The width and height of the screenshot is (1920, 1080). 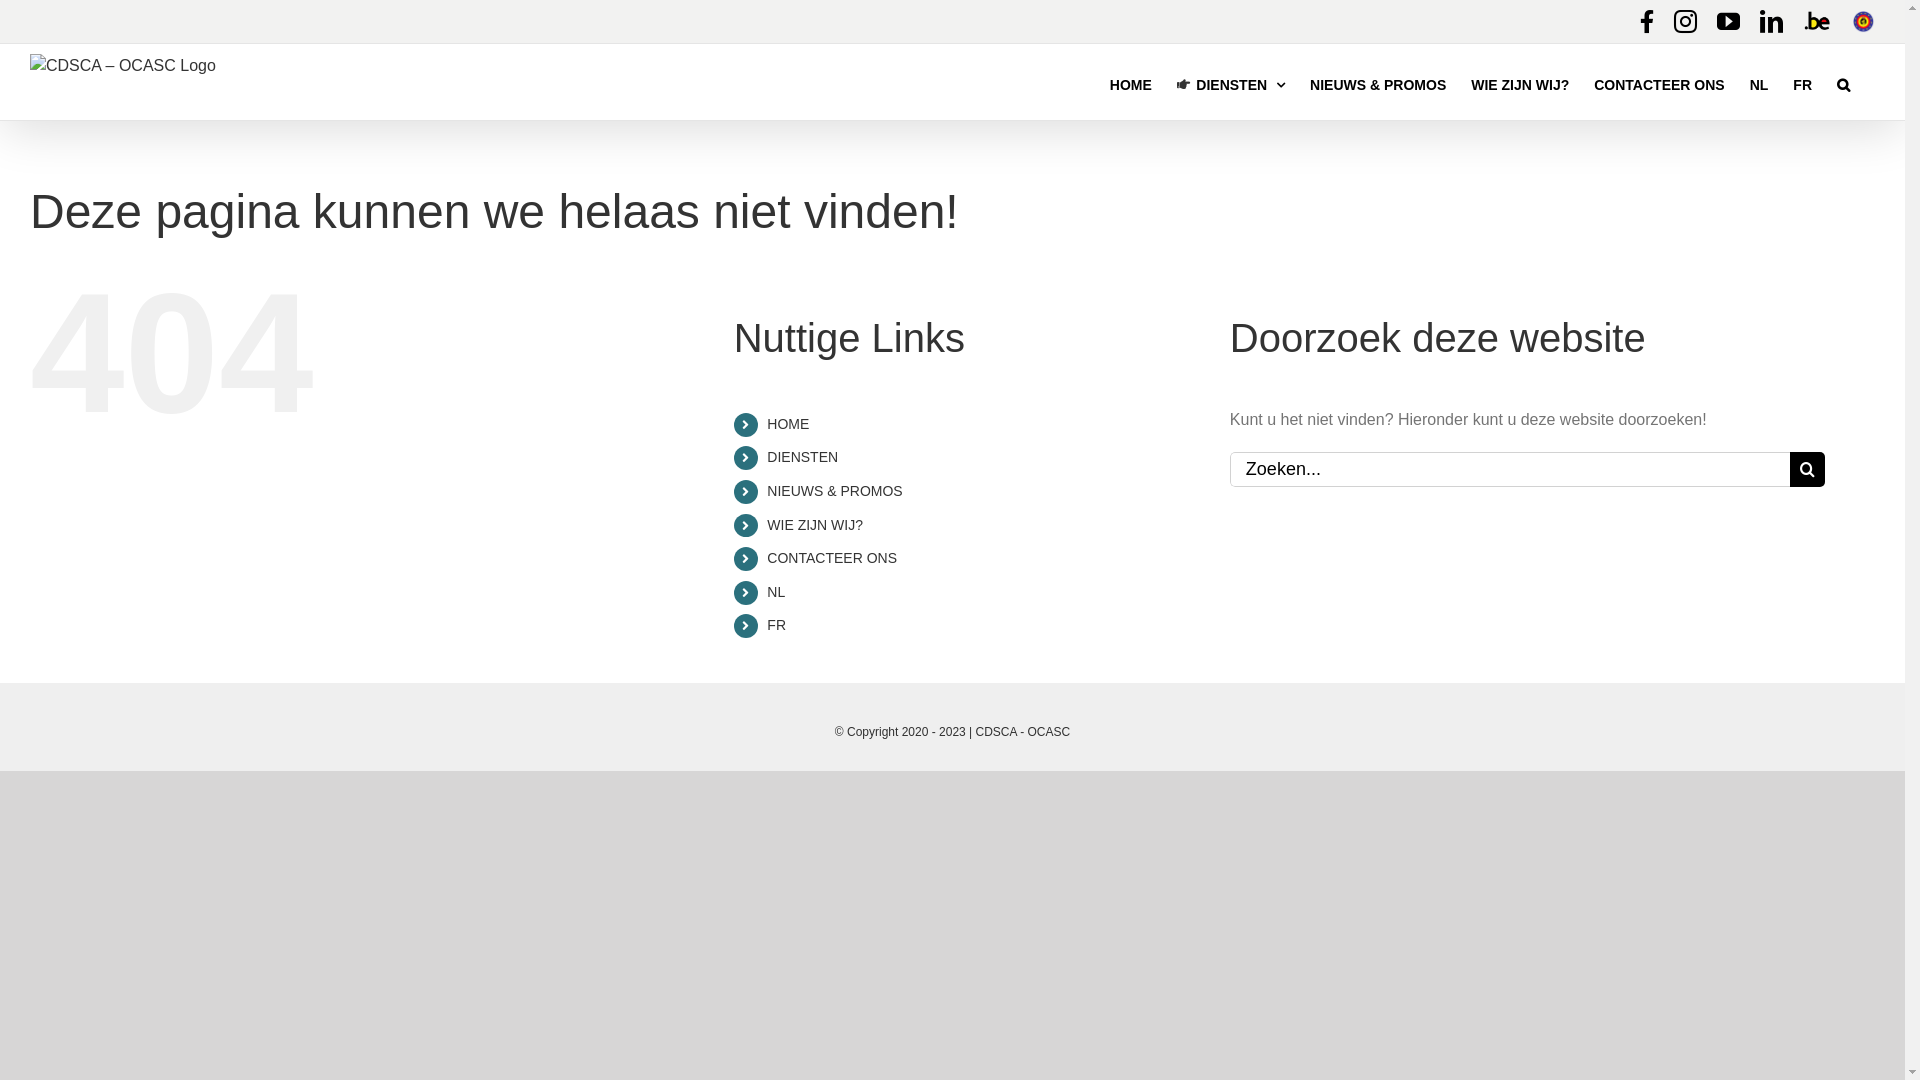 I want to click on NIEUWS & PROMOS, so click(x=1378, y=84).